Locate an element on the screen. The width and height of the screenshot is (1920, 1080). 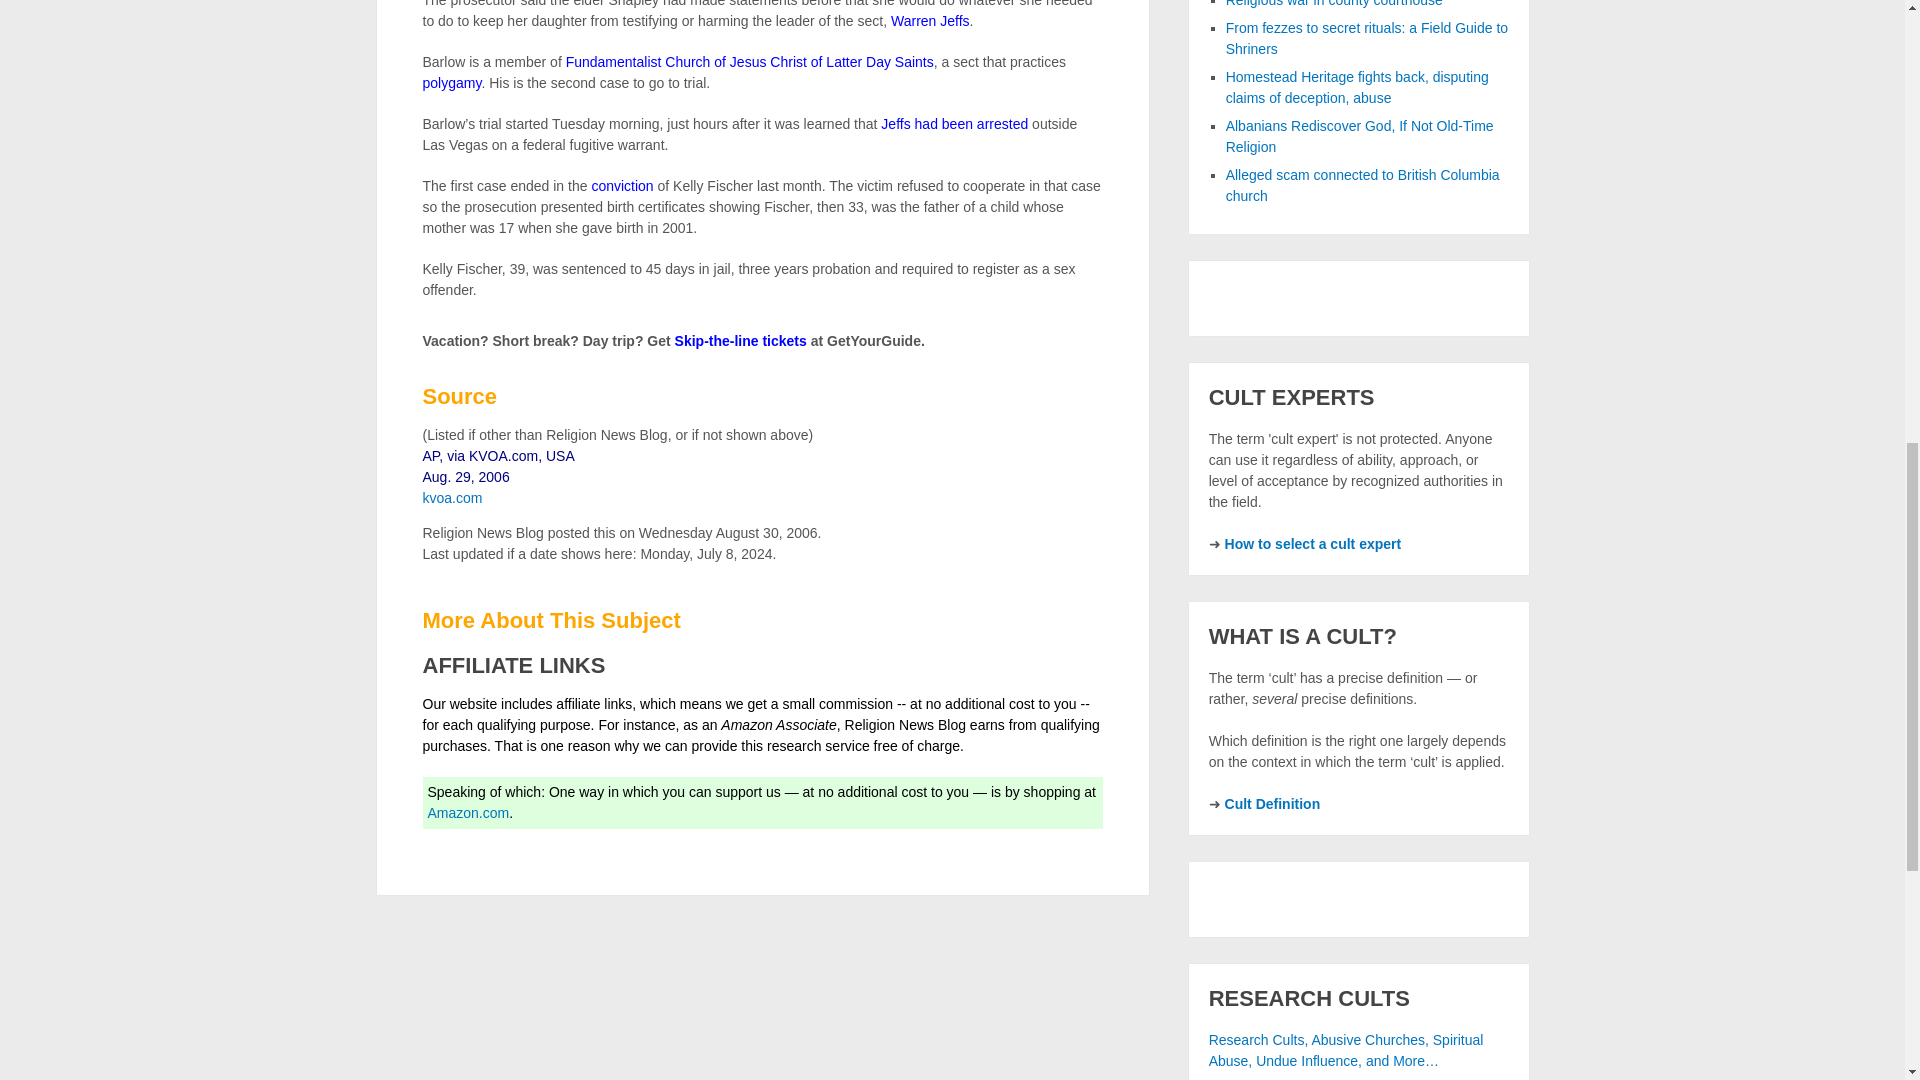
kvoa.com is located at coordinates (452, 498).